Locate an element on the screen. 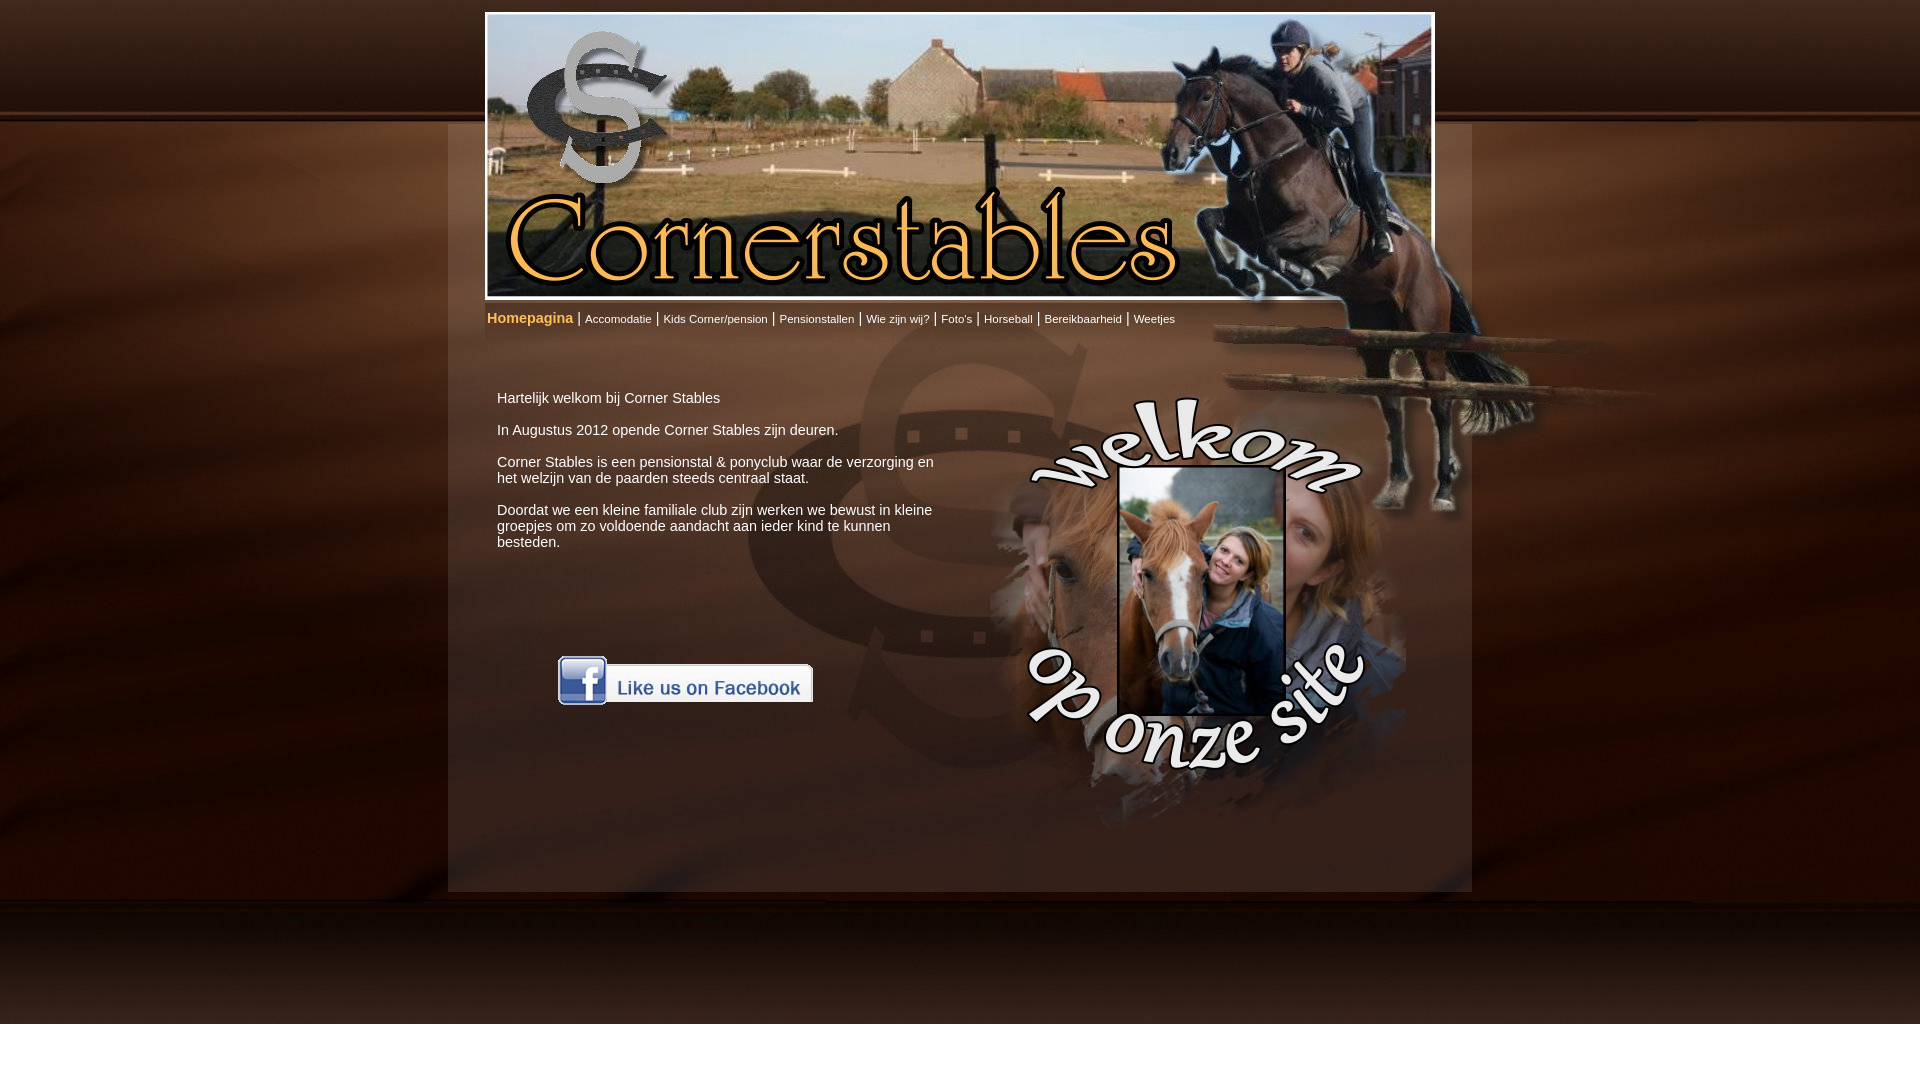 The height and width of the screenshot is (1080, 1920). Pensionstallen is located at coordinates (818, 319).